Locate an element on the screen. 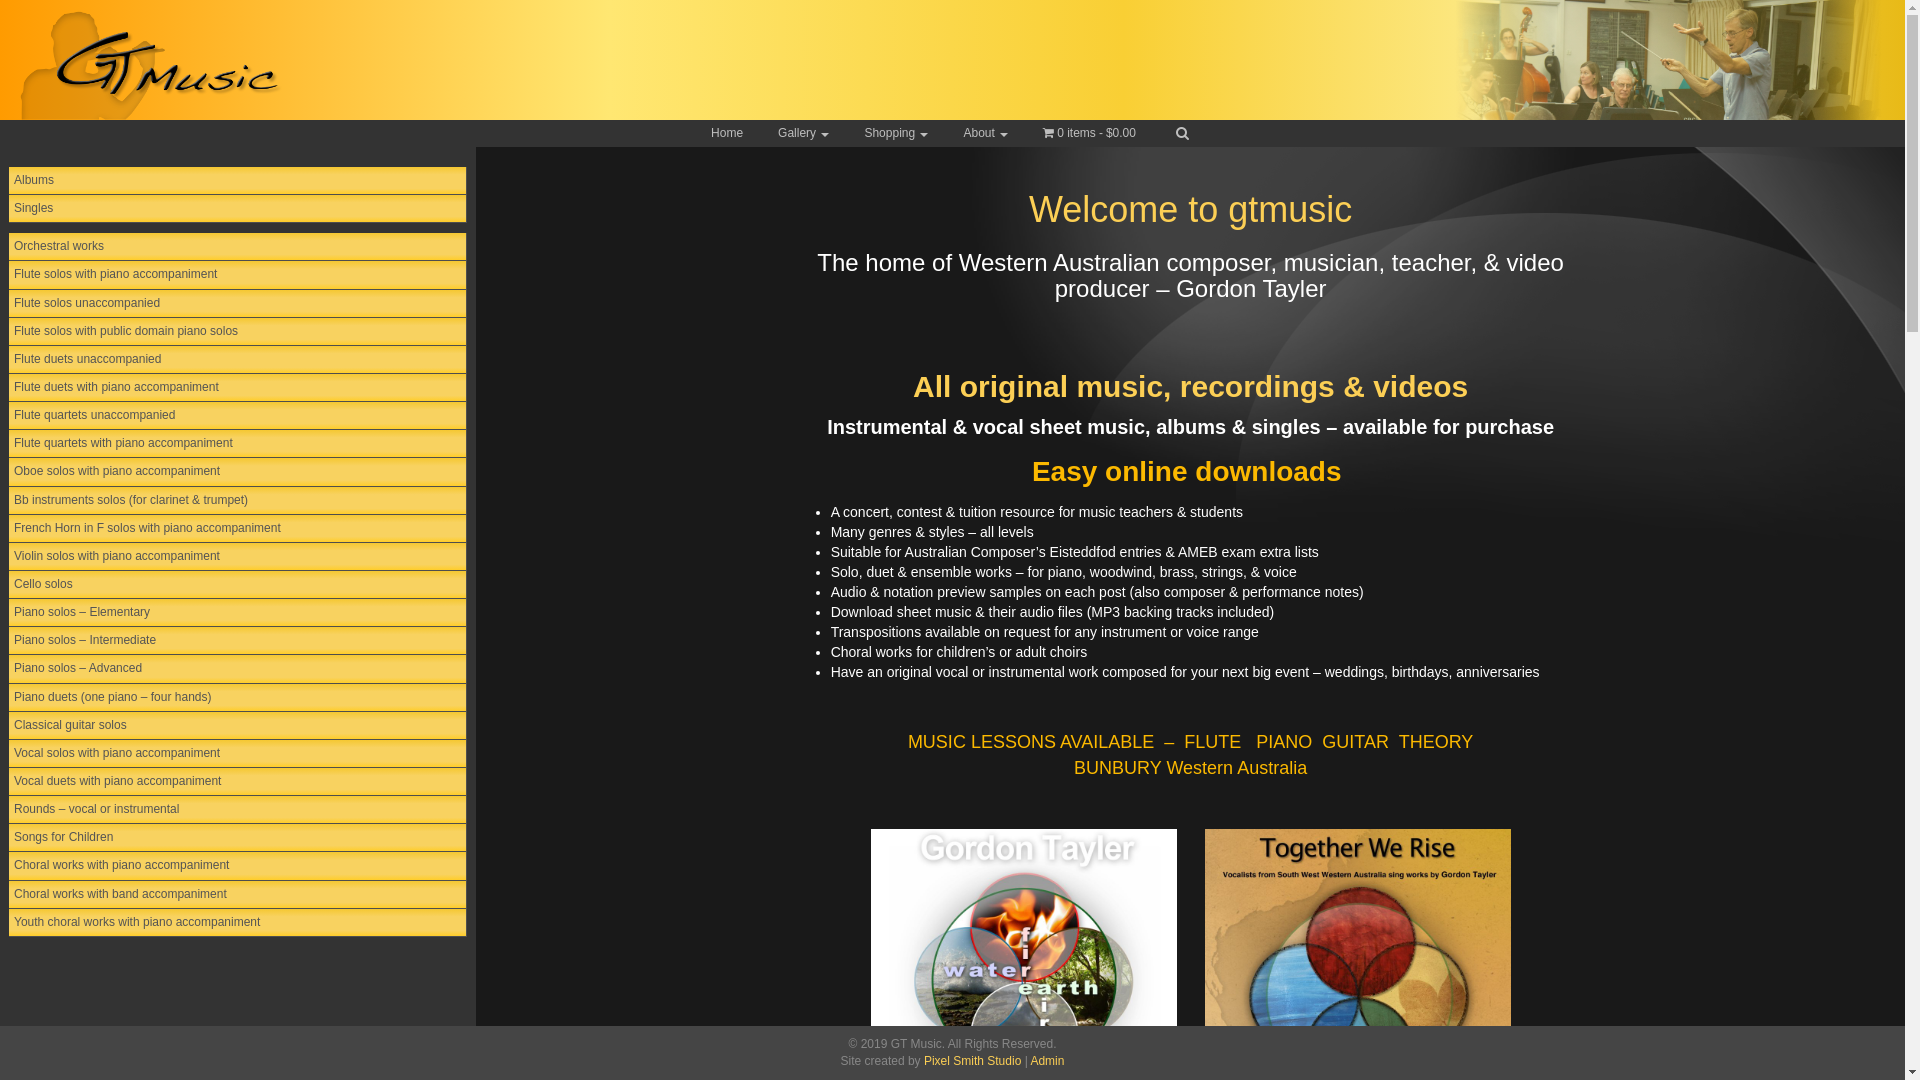 This screenshot has height=1080, width=1920. Songs for Children is located at coordinates (238, 838).